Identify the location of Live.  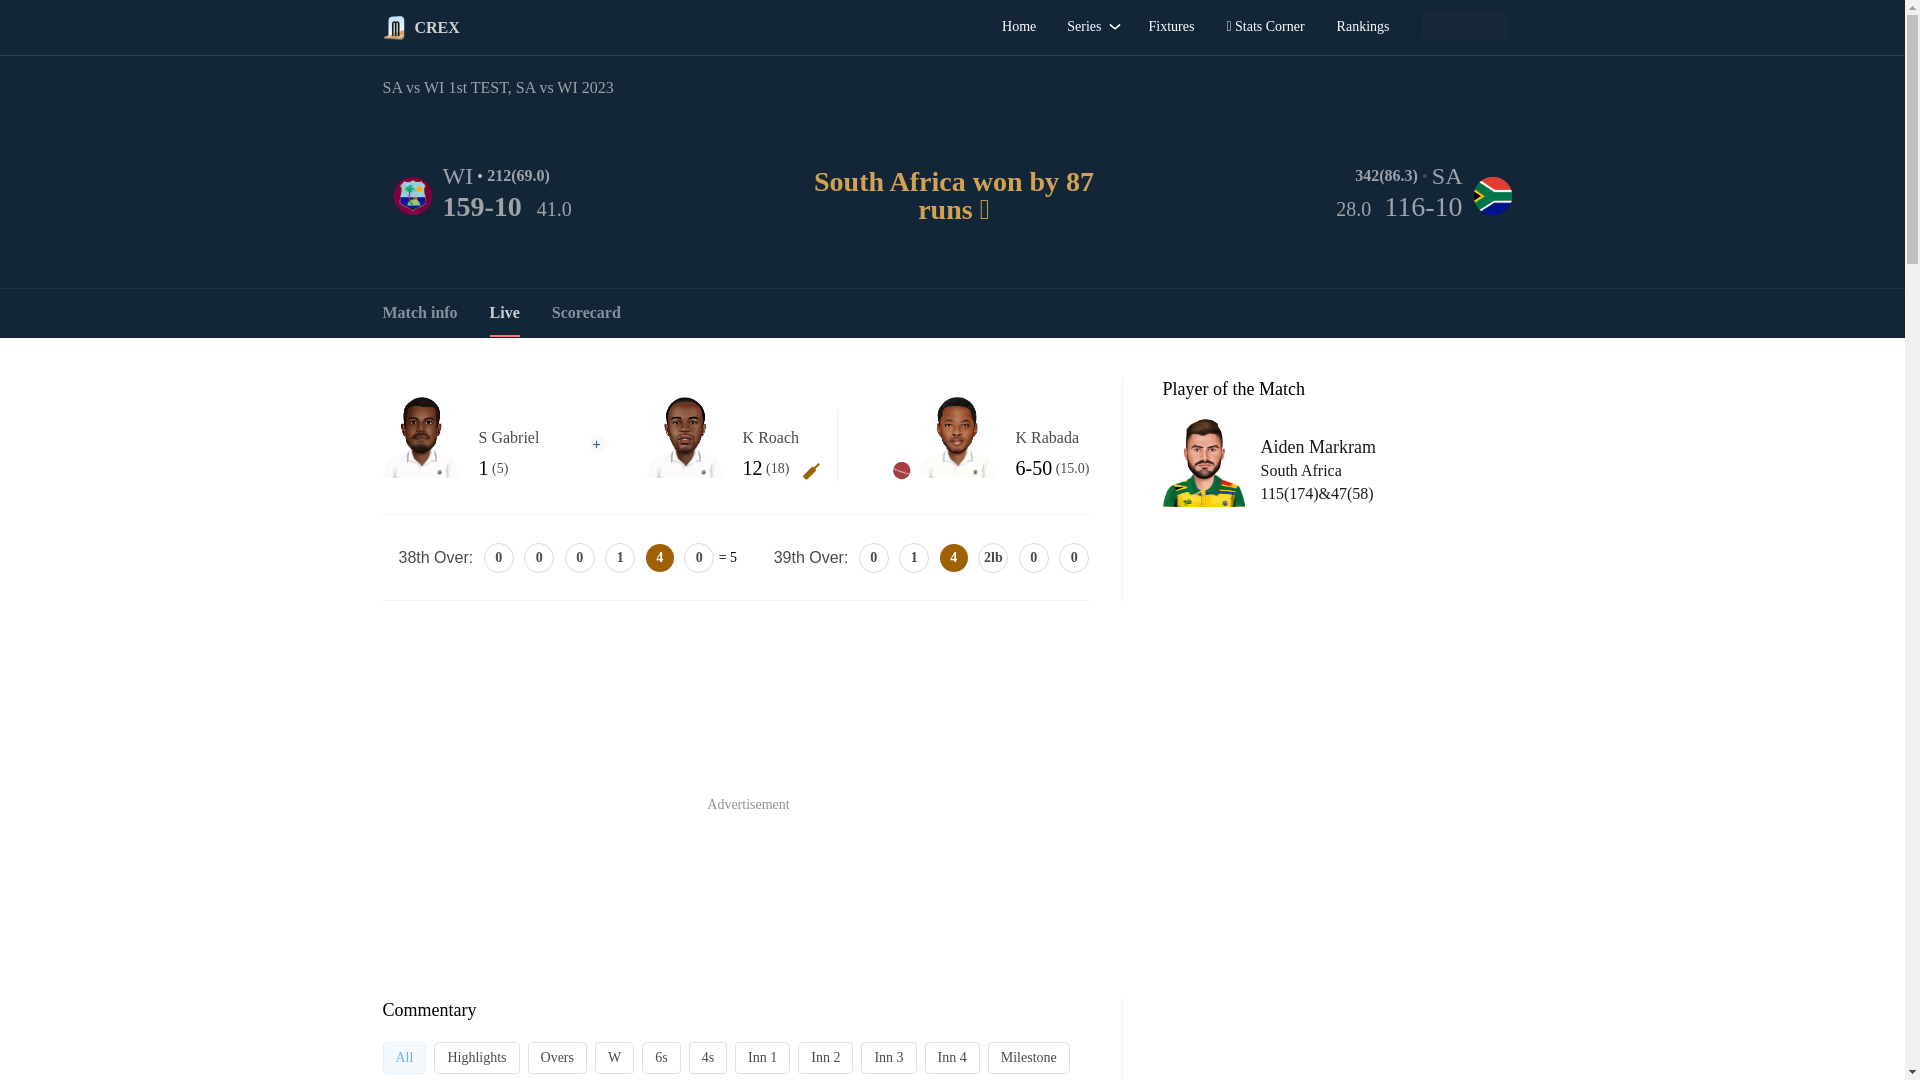
(504, 312).